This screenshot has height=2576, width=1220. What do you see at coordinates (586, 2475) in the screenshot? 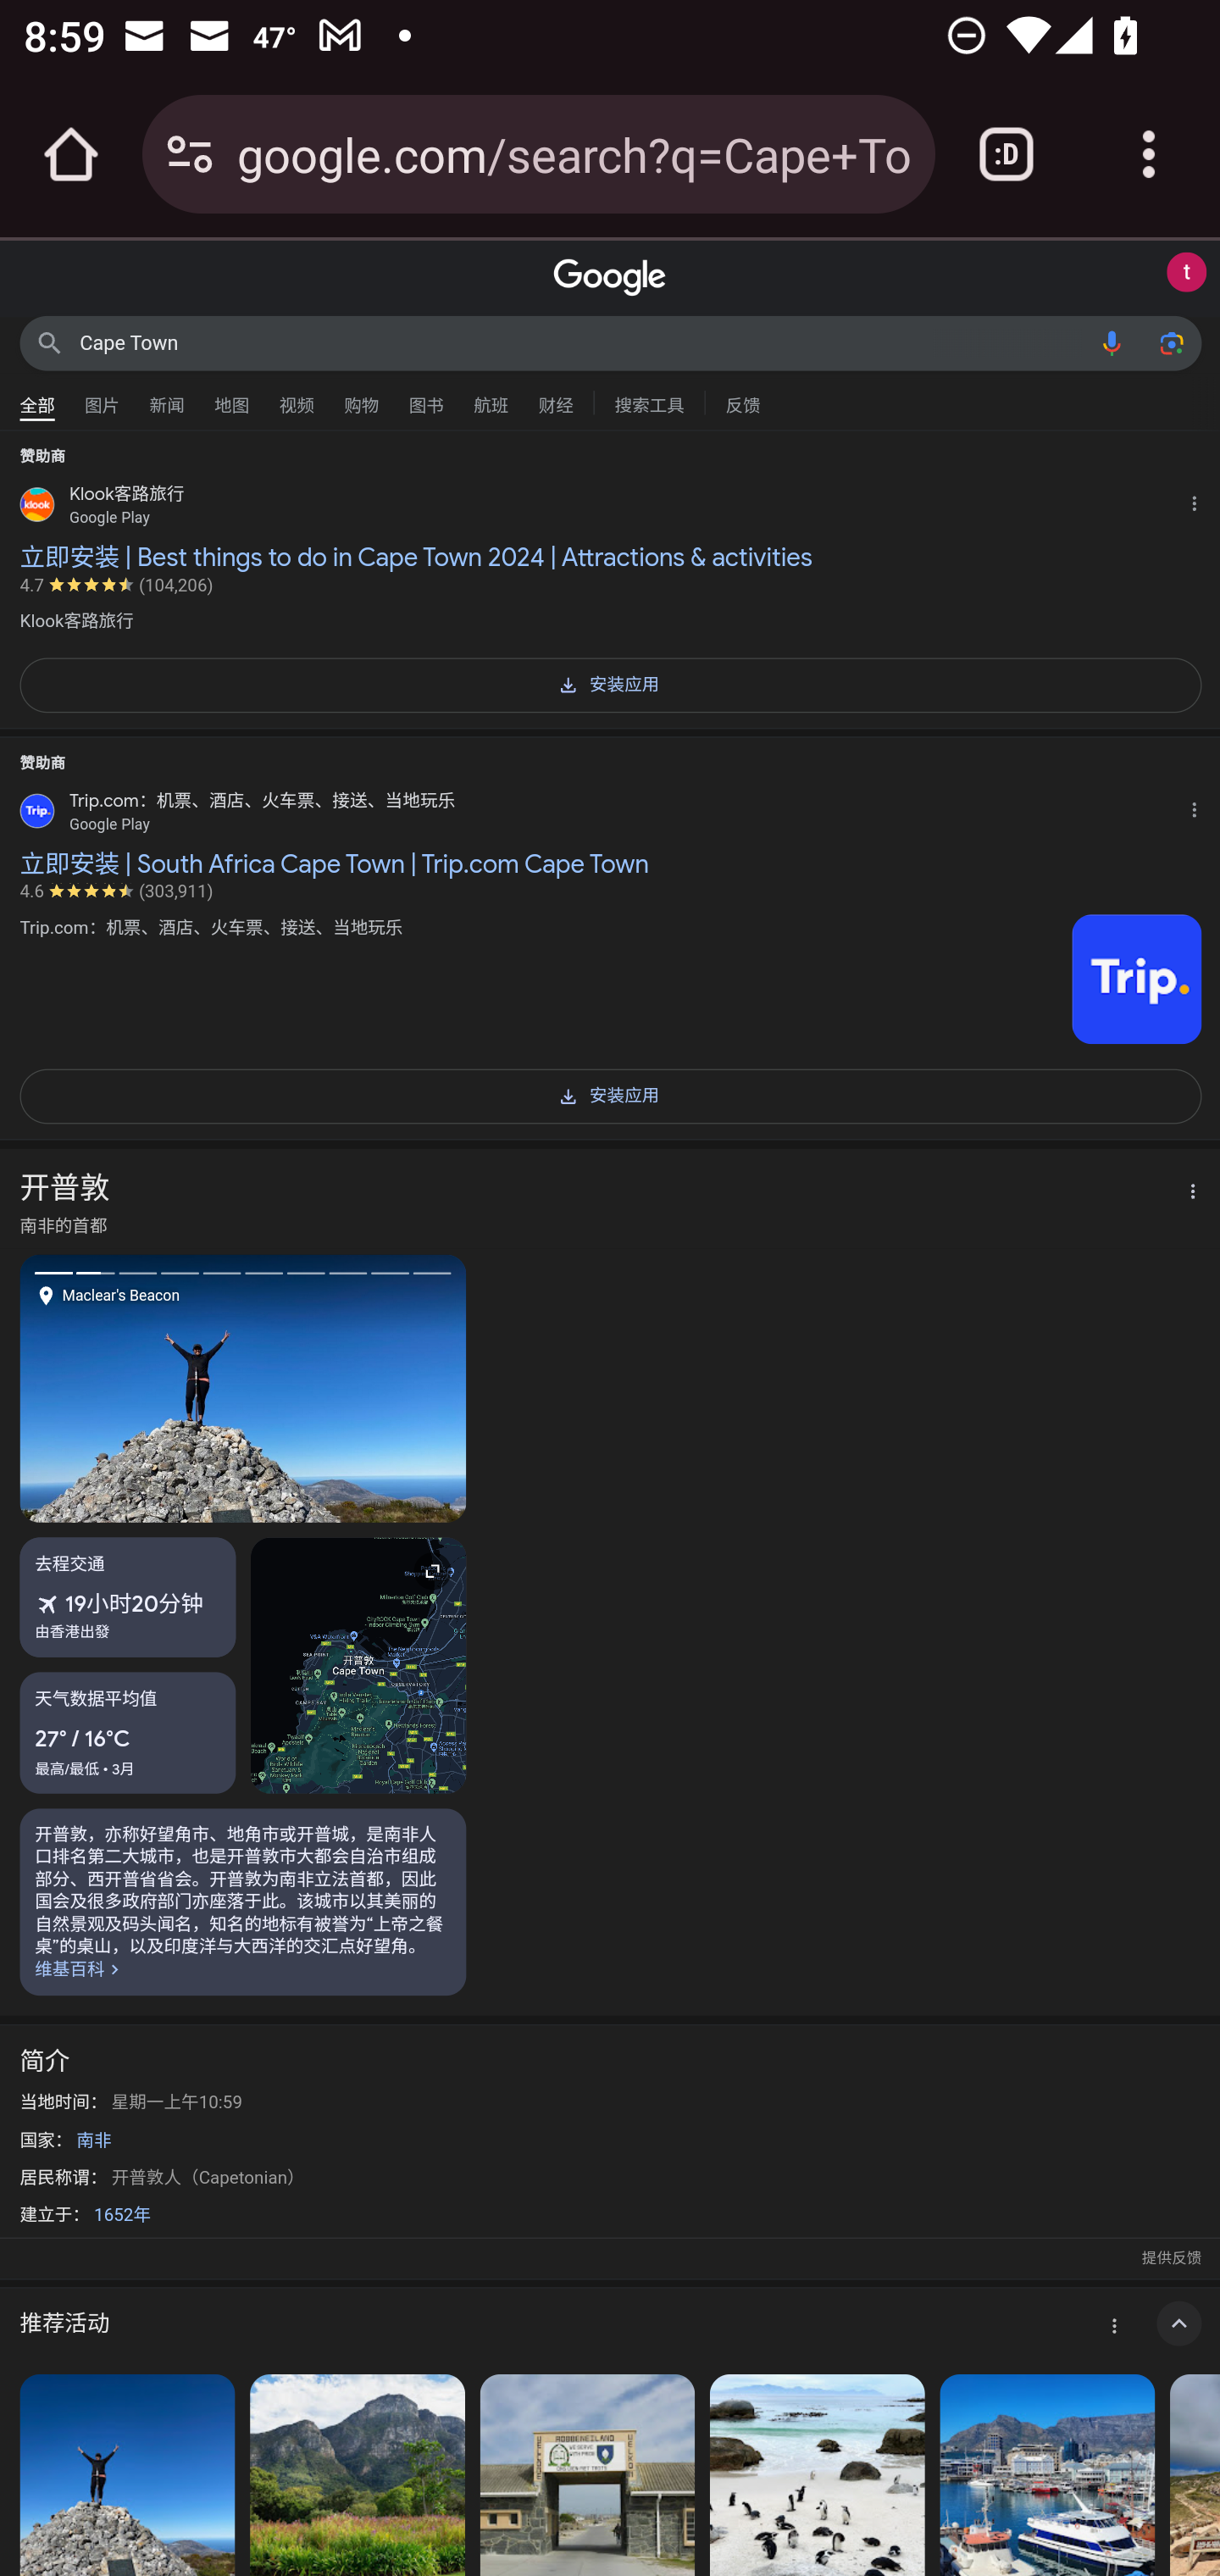
I see `罗本岛 评分为 4.3 星（最高 5 星）， (493) 岛` at bounding box center [586, 2475].